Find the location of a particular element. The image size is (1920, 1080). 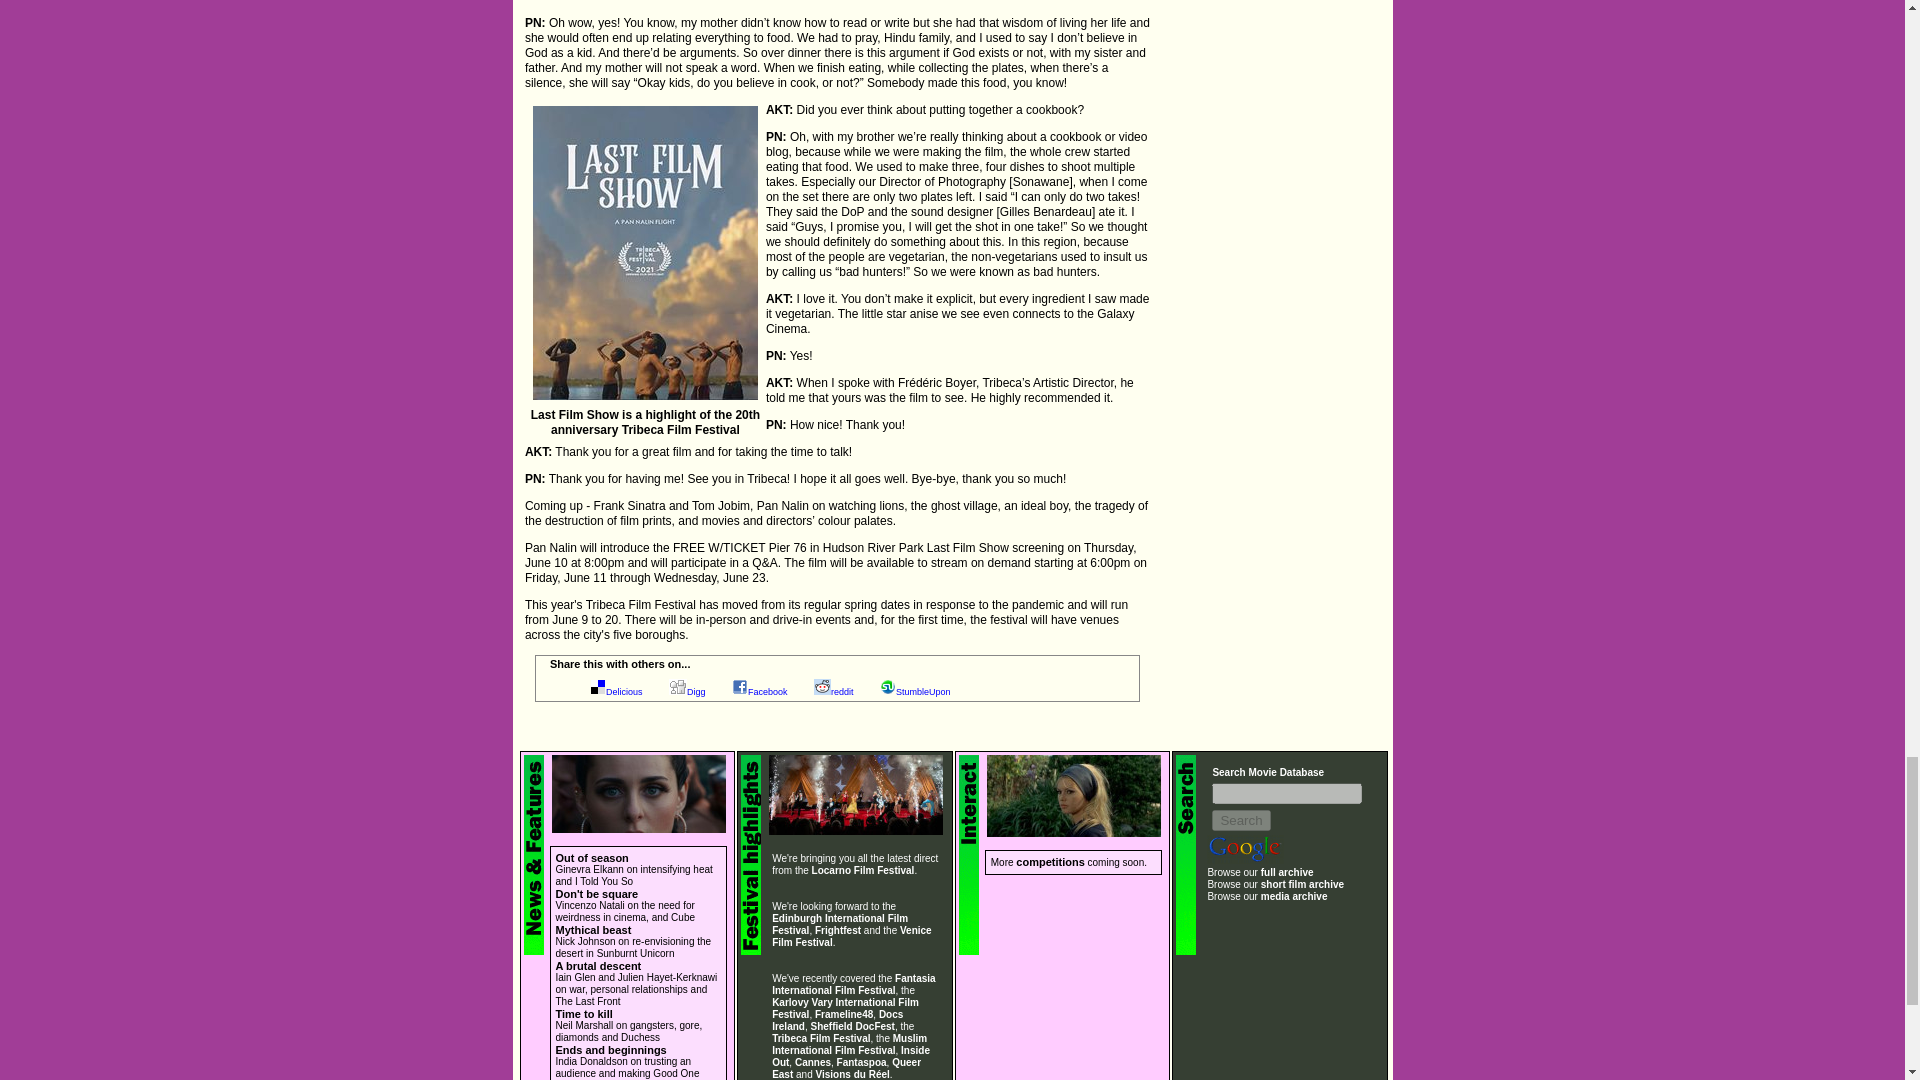

Post this to StumbleUpon is located at coordinates (923, 691).